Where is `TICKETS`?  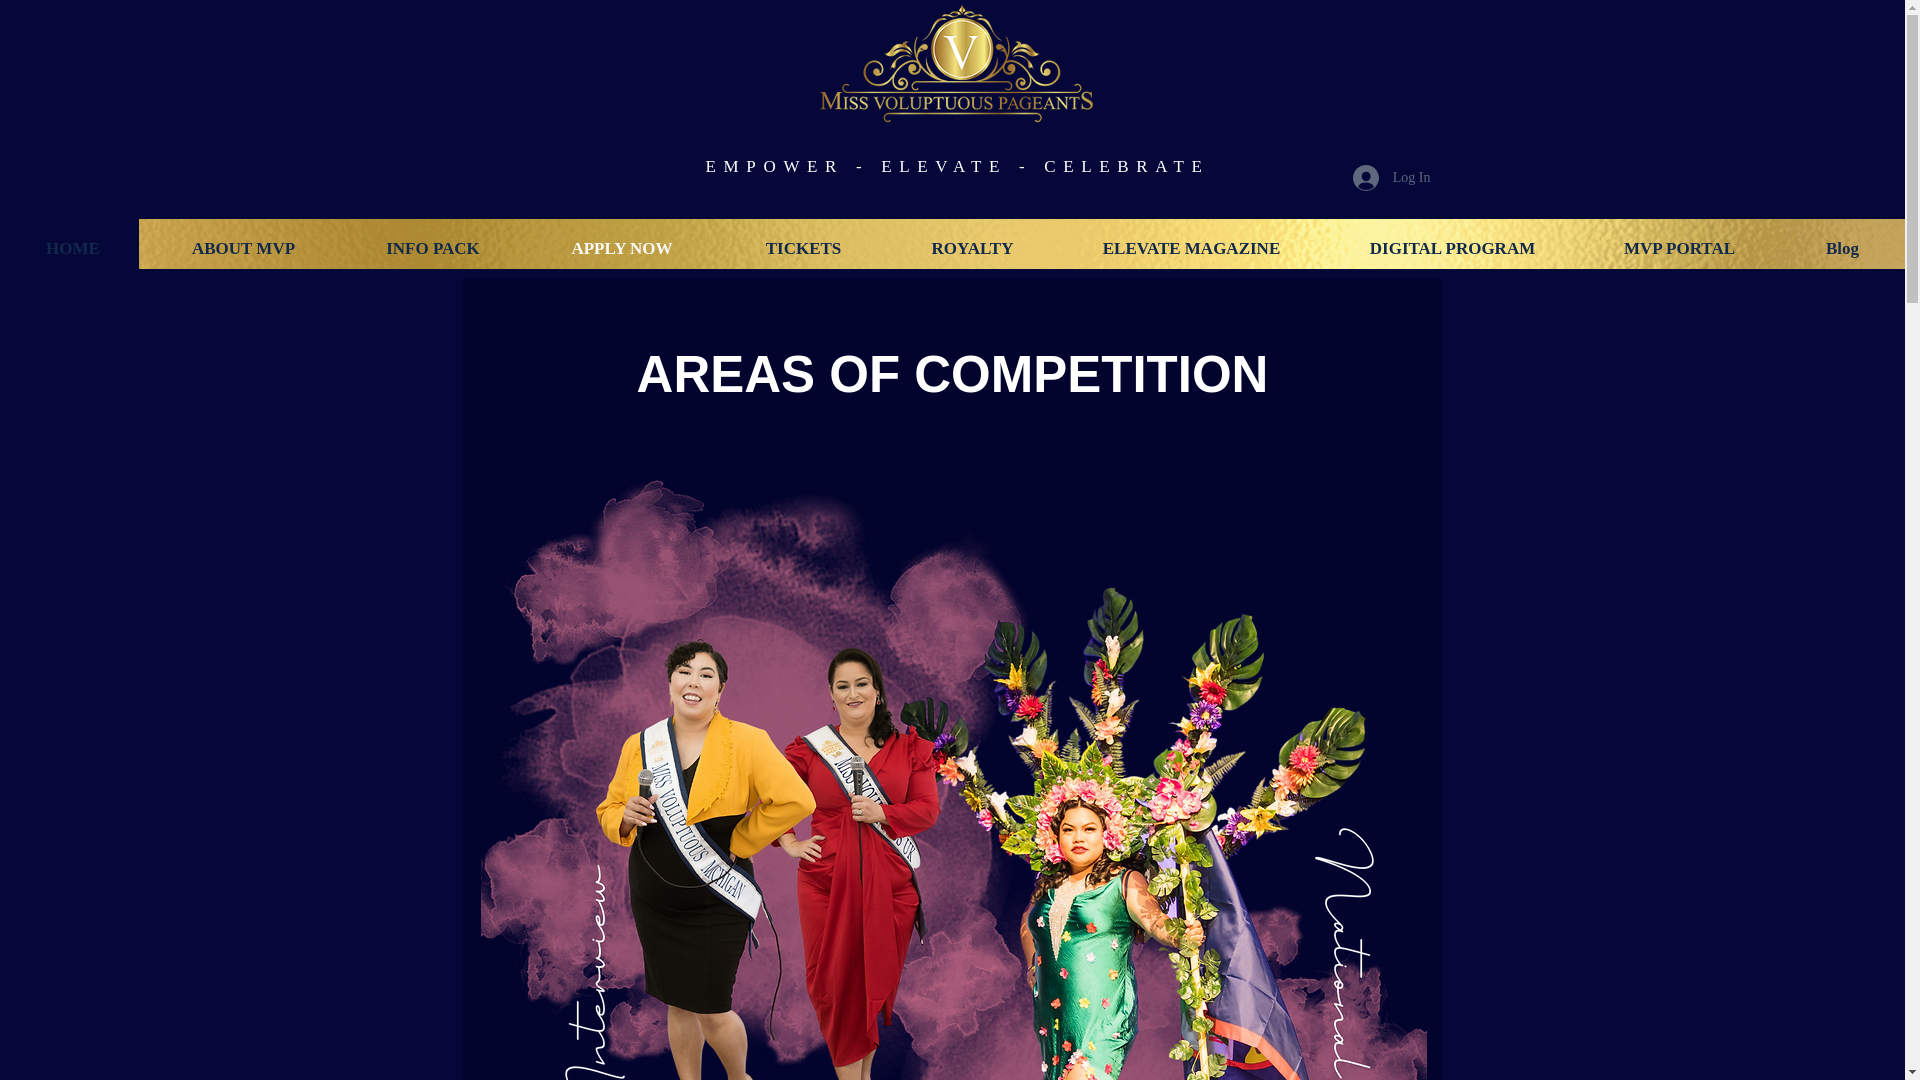
TICKETS is located at coordinates (802, 248).